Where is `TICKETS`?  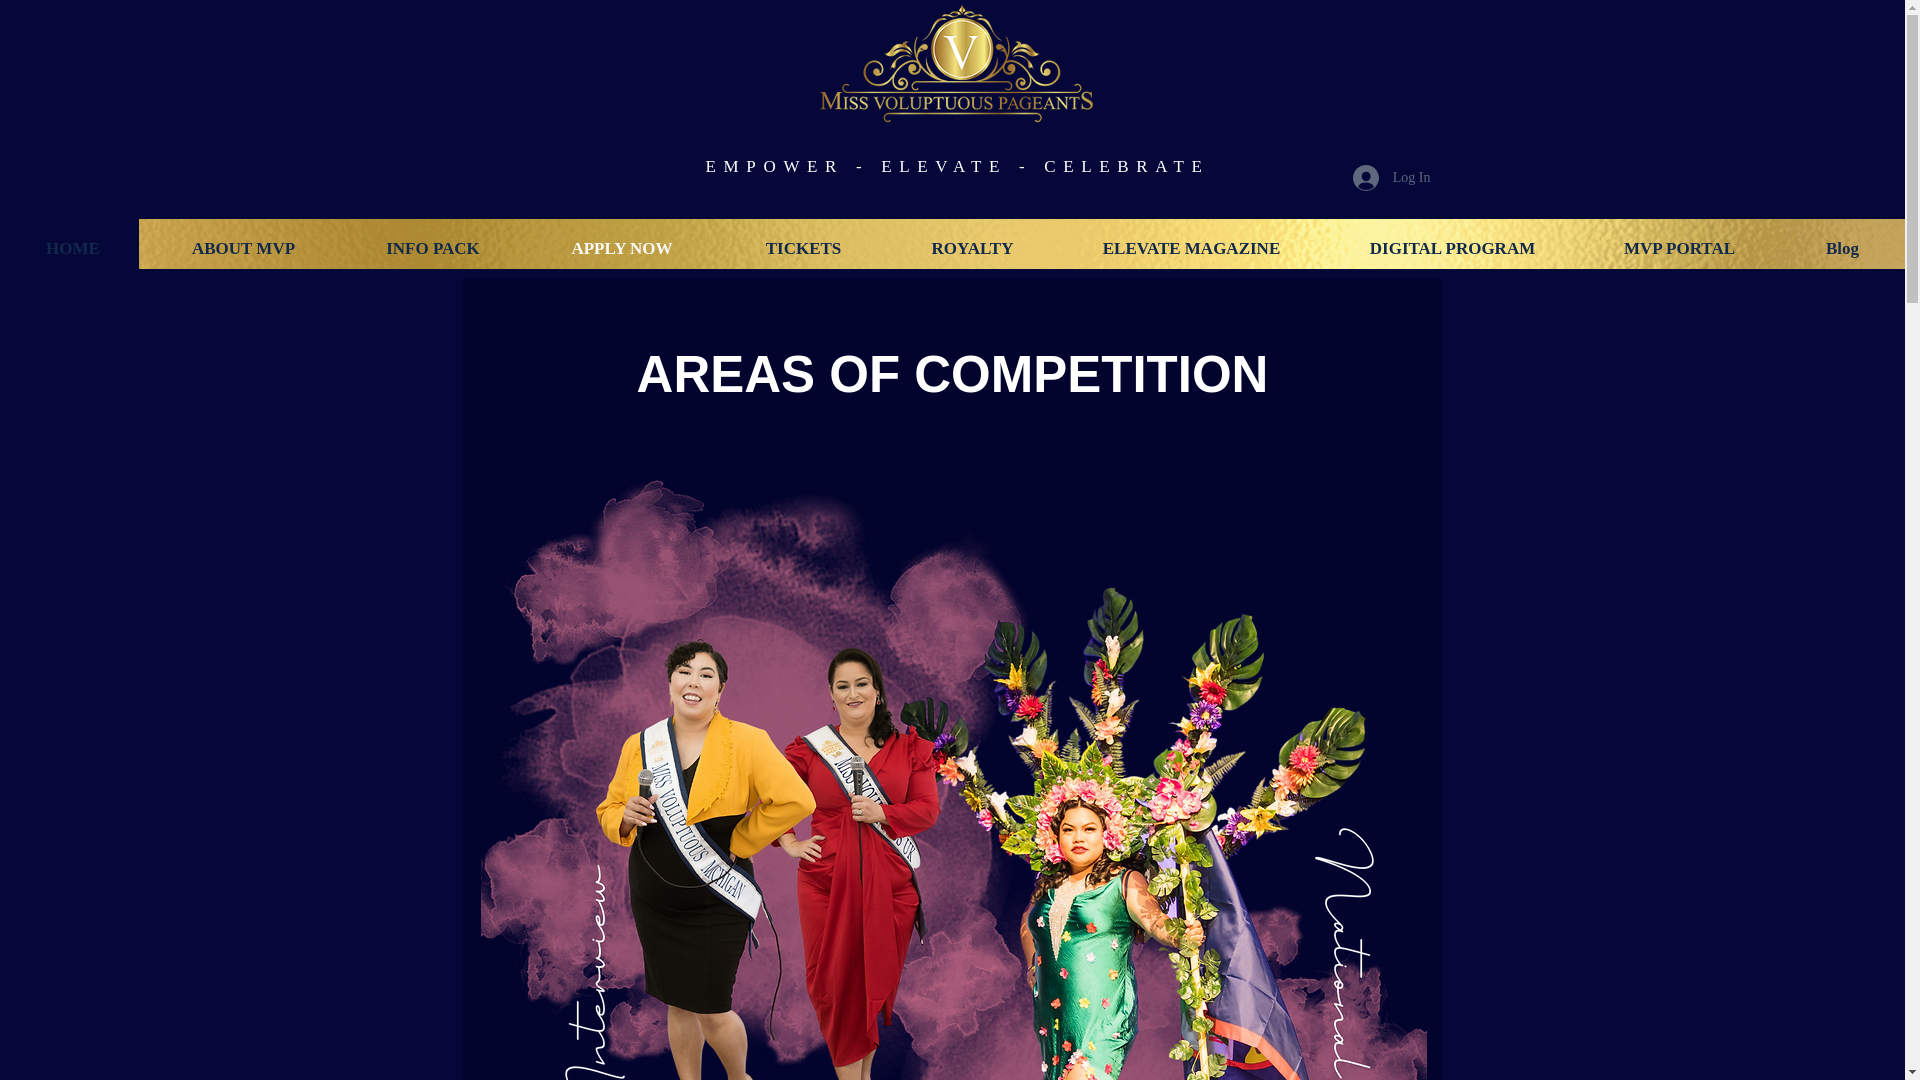
TICKETS is located at coordinates (802, 248).